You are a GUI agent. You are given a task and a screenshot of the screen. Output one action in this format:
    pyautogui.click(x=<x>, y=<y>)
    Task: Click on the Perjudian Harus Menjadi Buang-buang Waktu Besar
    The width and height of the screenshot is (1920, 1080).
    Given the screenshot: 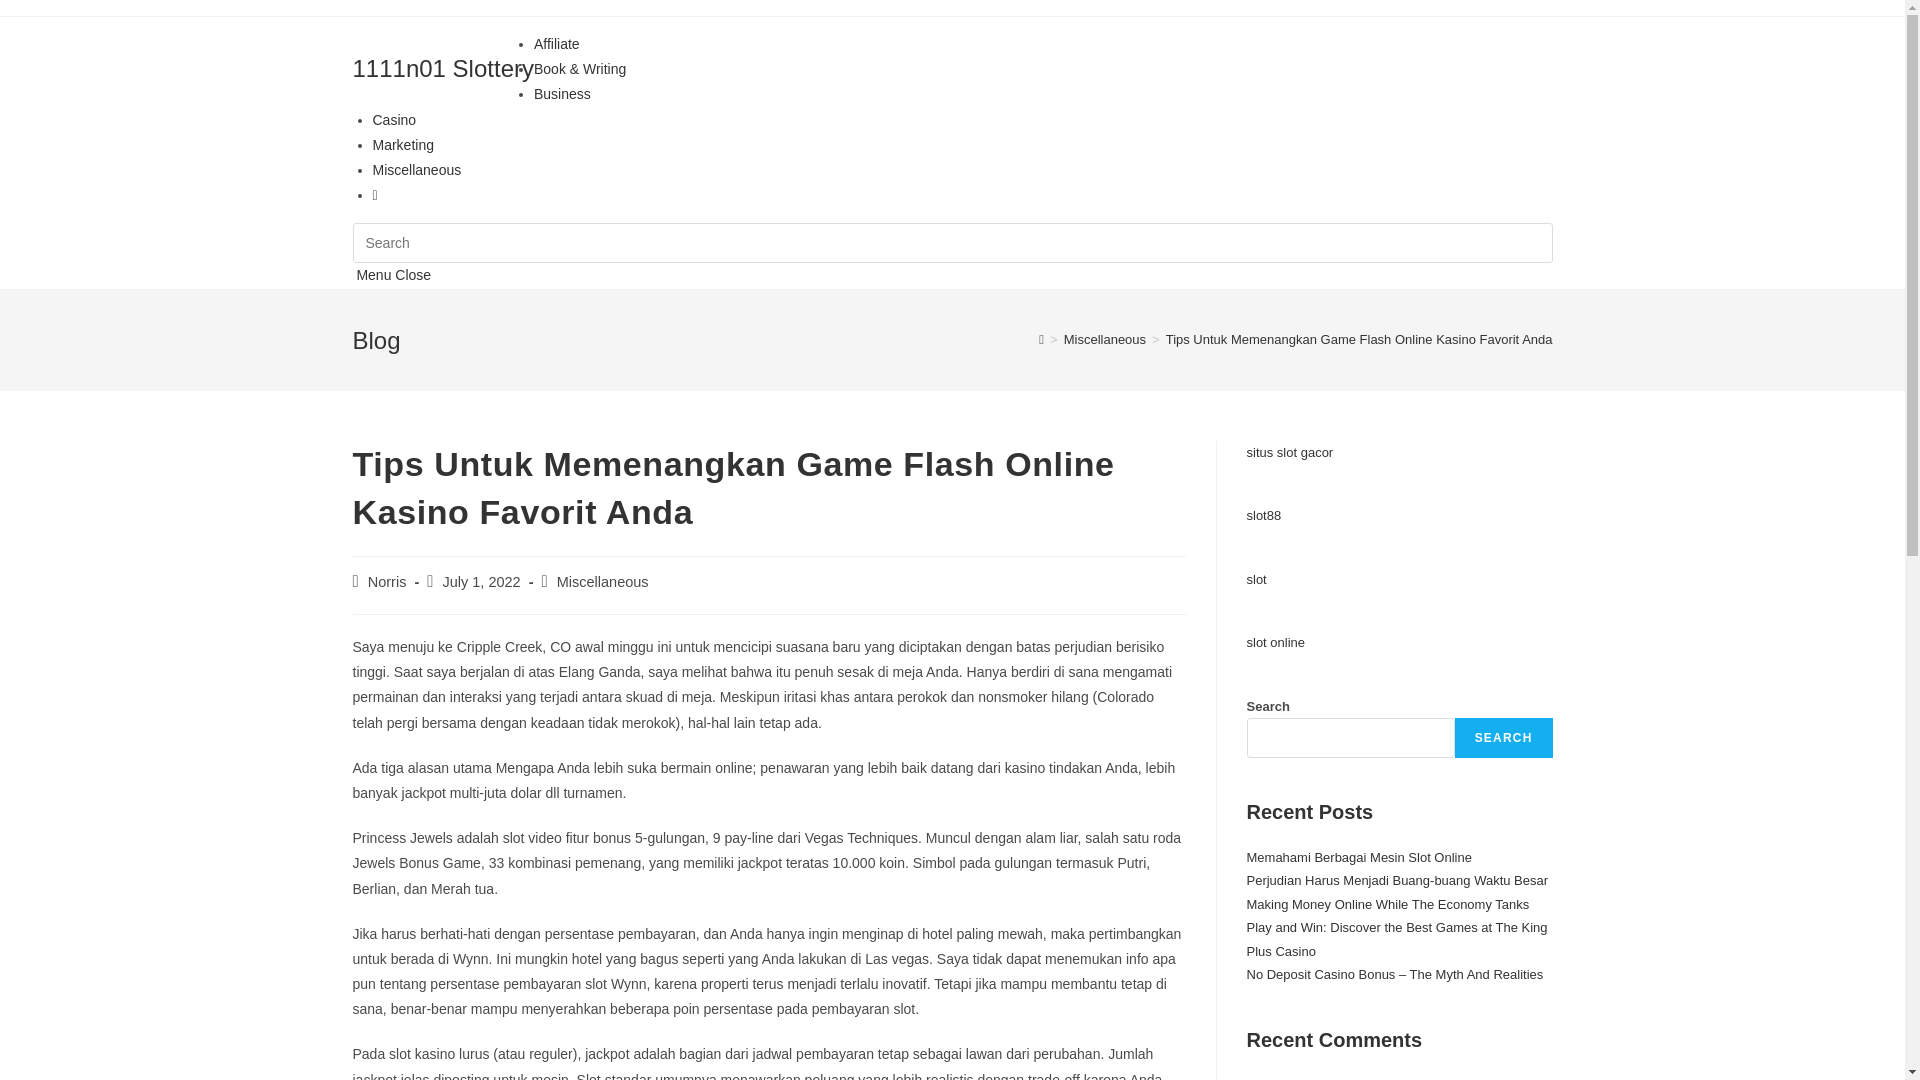 What is the action you would take?
    pyautogui.click(x=1397, y=880)
    